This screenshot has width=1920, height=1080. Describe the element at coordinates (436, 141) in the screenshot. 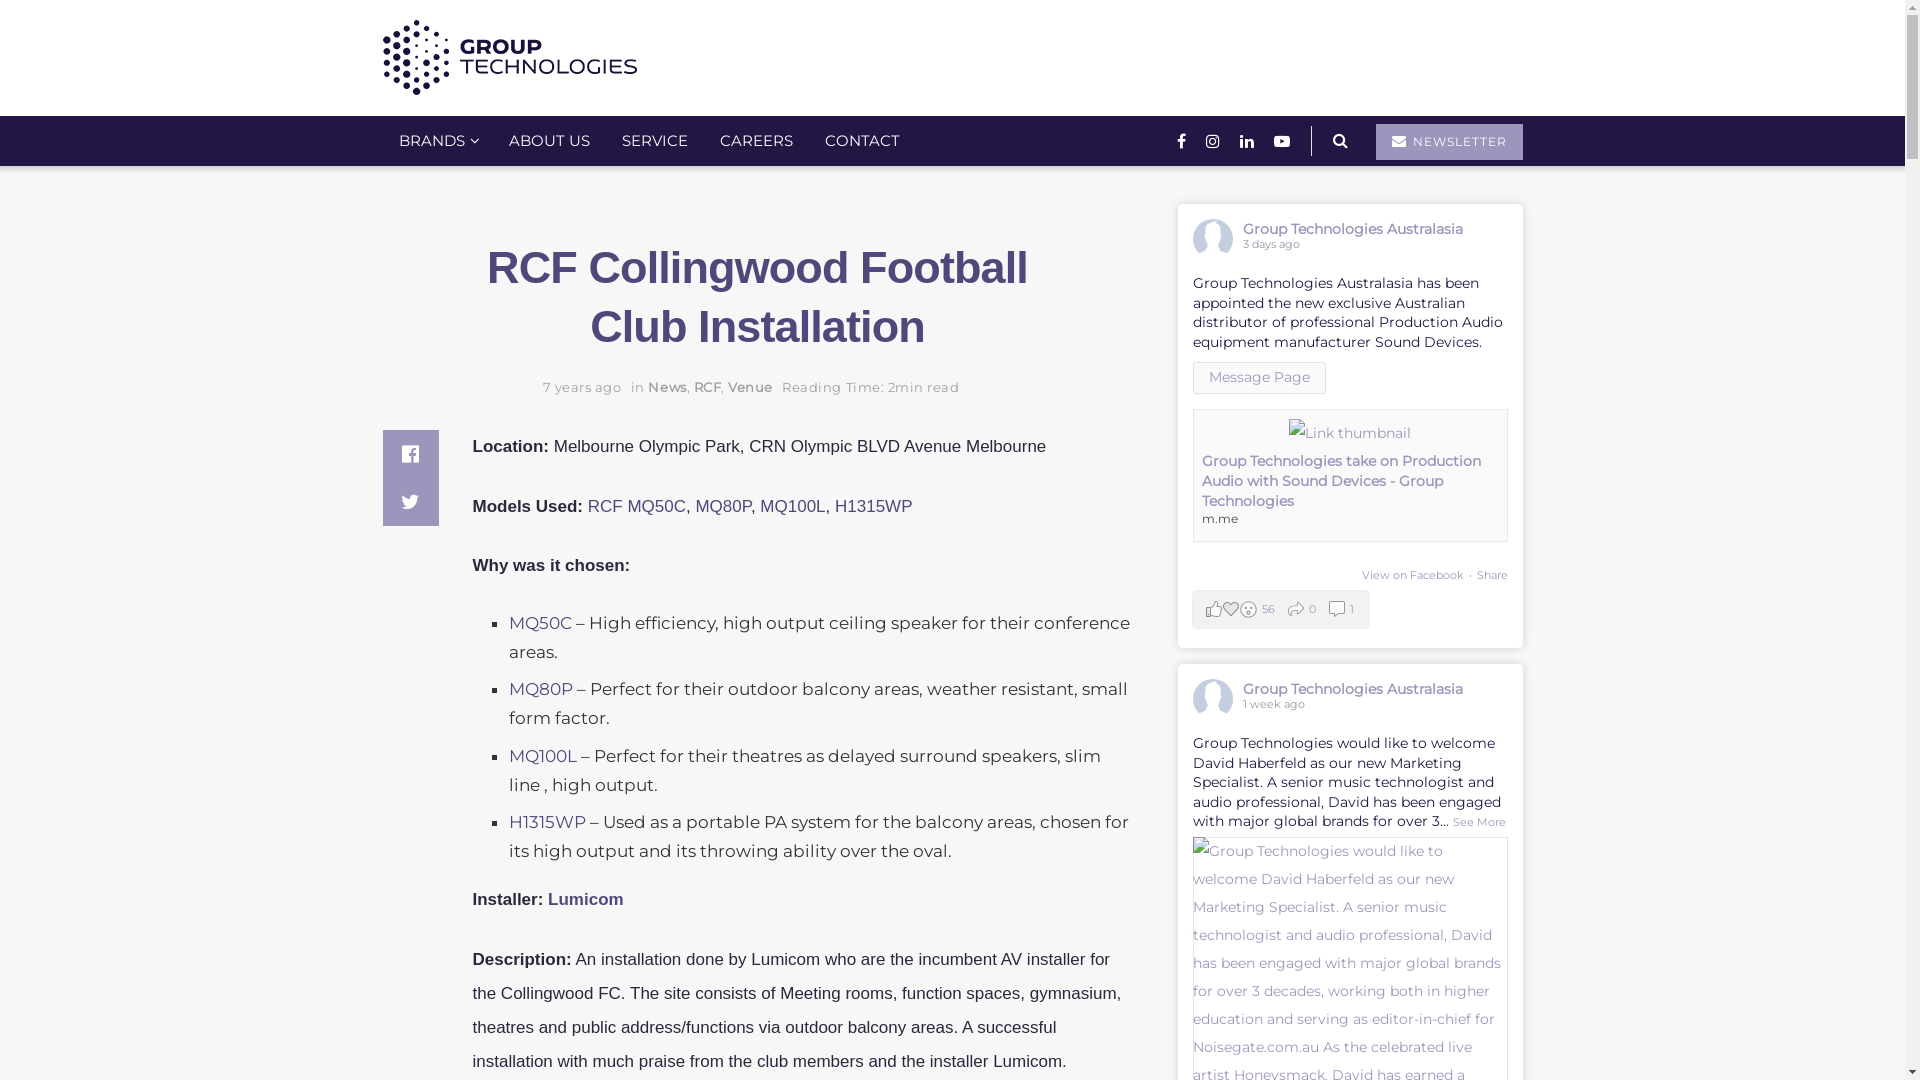

I see `BRANDS` at that location.